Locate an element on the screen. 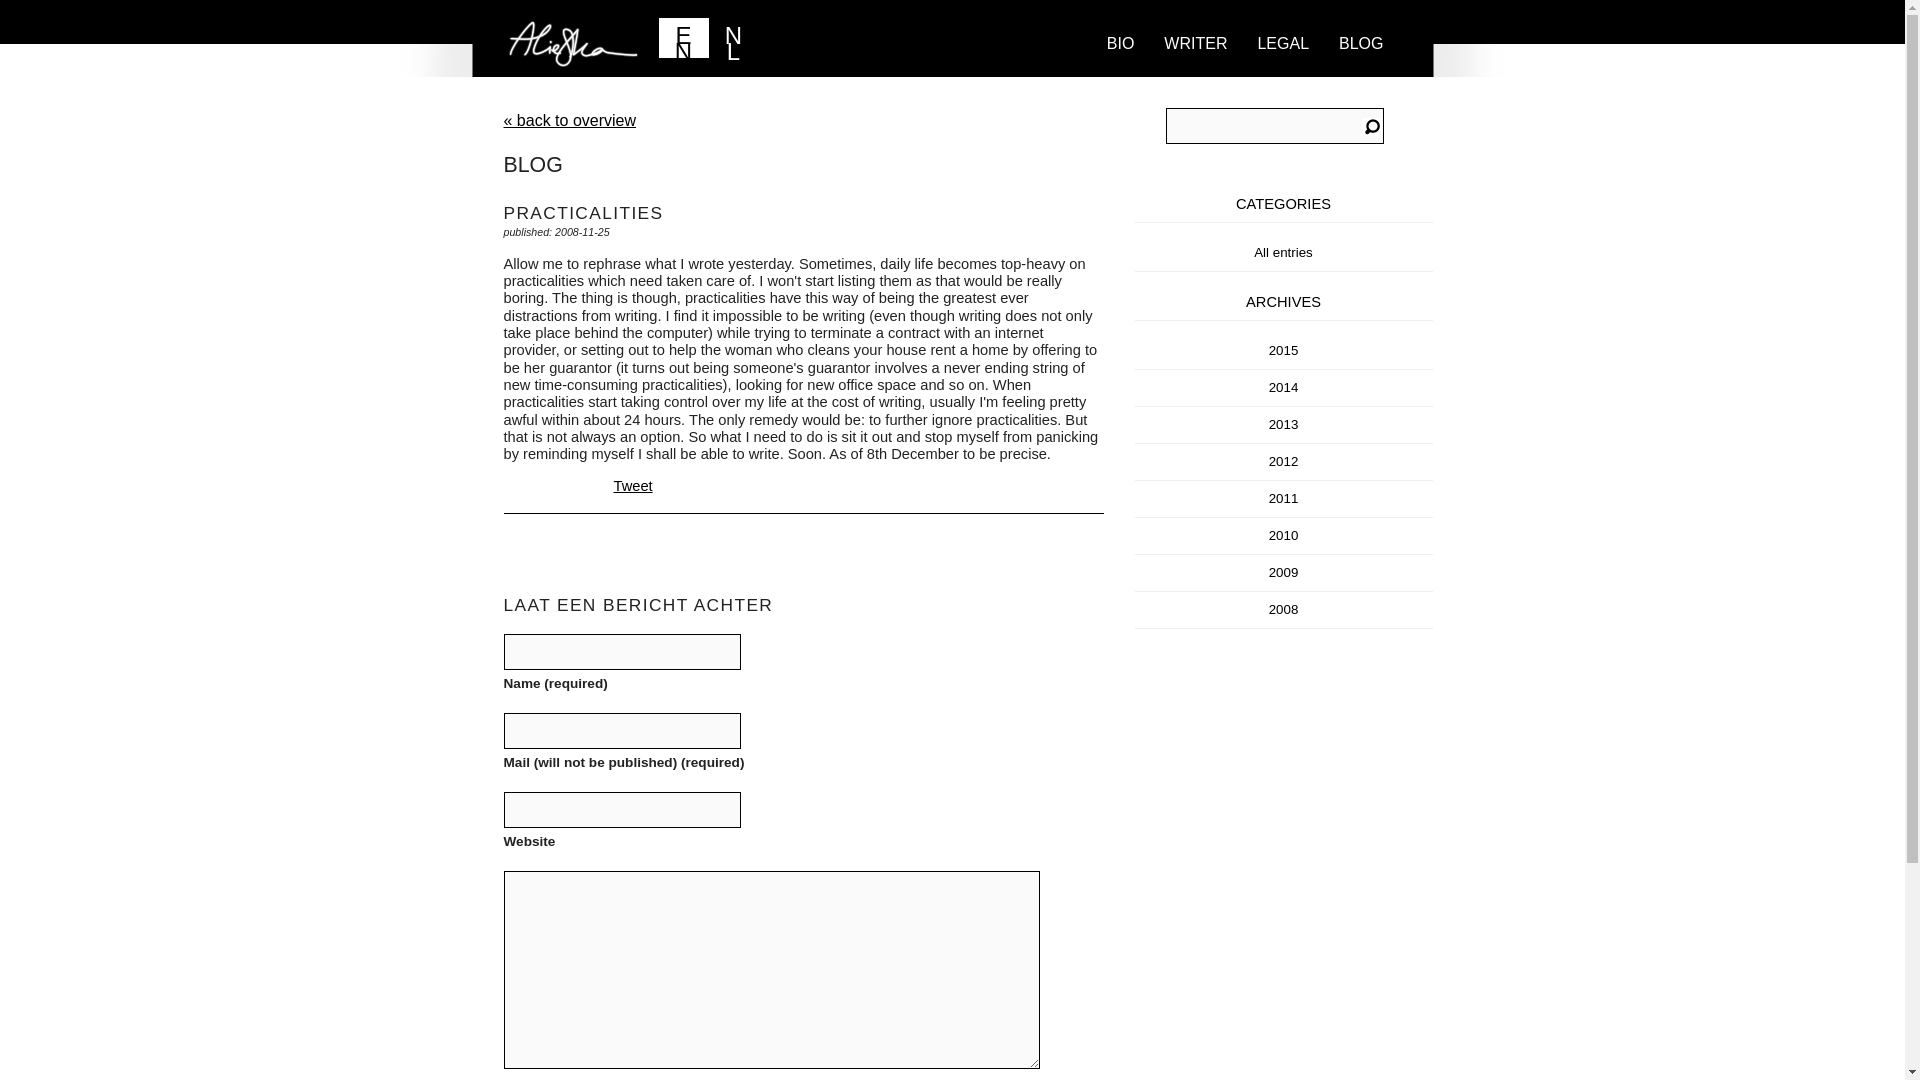 This screenshot has width=1920, height=1080. Year 2010 archives is located at coordinates (1284, 536).